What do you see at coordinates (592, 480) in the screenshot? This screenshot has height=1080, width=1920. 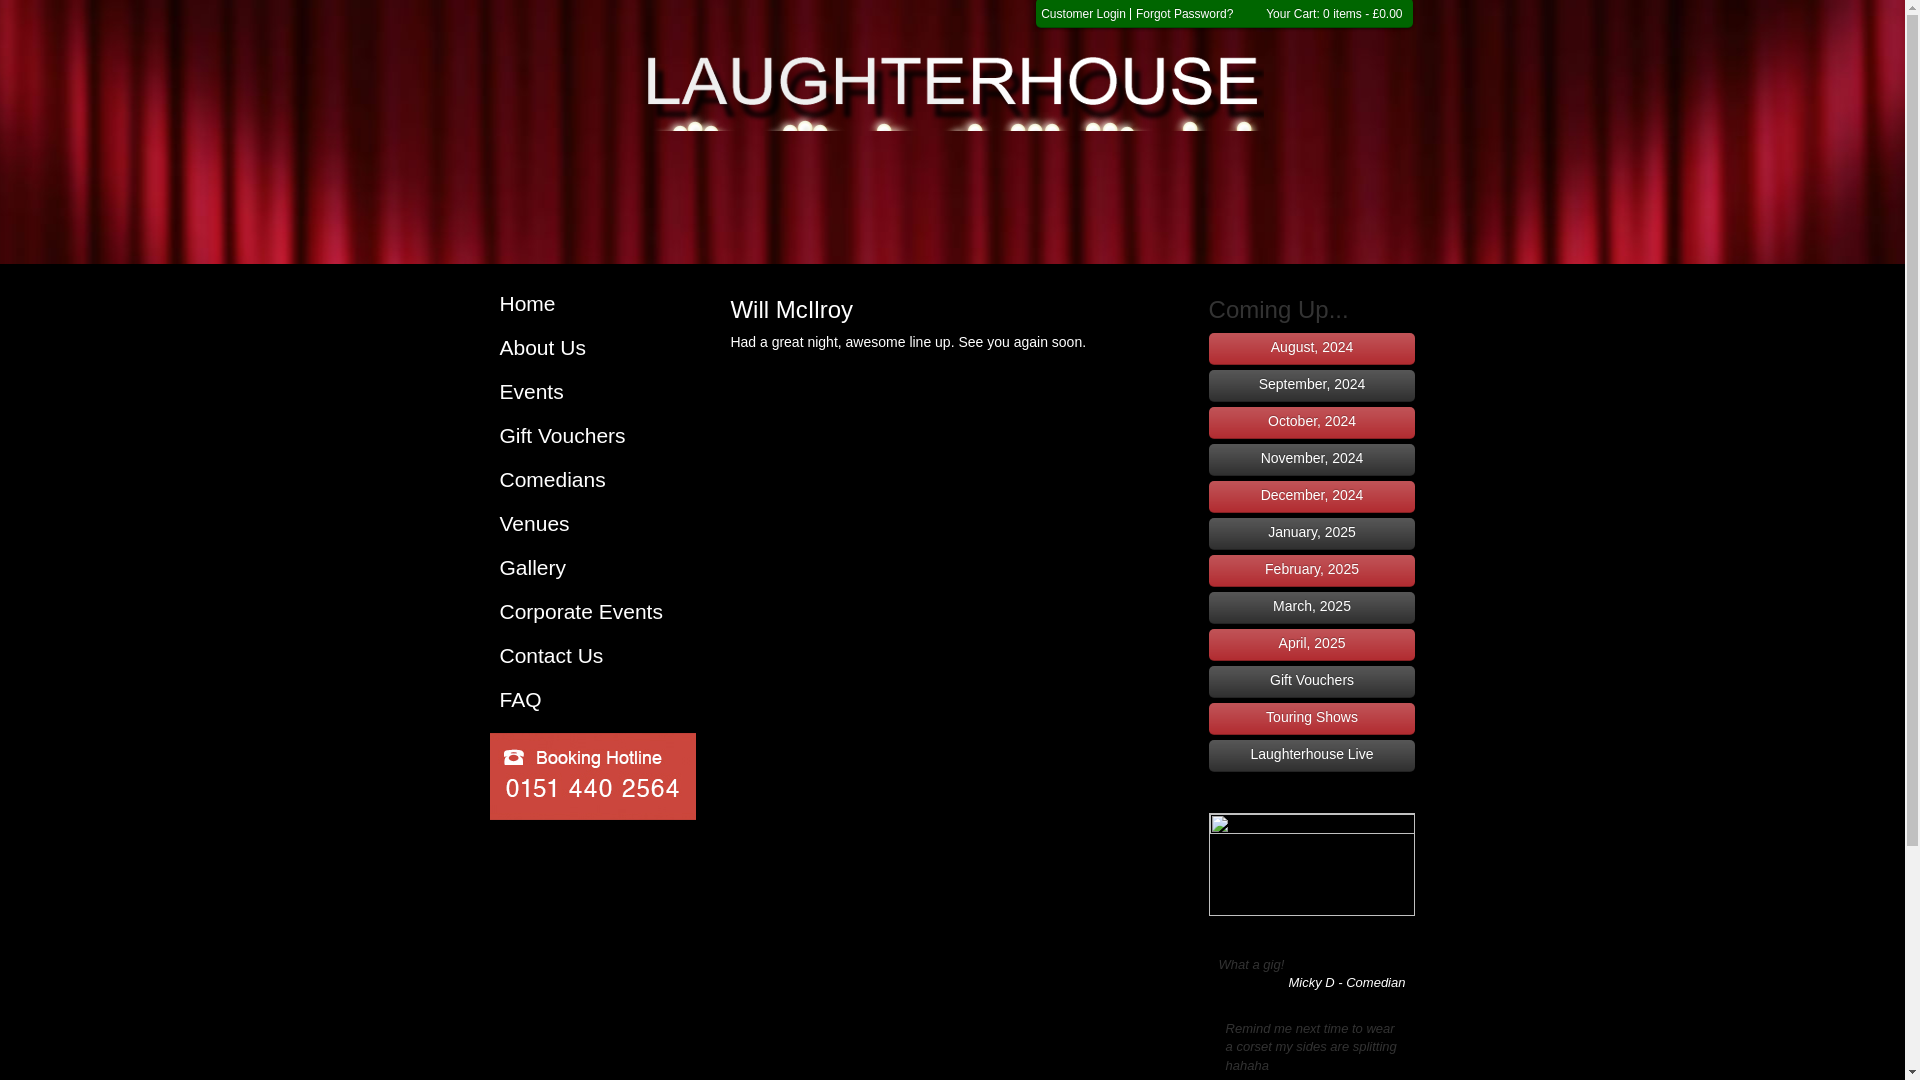 I see `Browse Comedians Performing At Laughterhouse` at bounding box center [592, 480].